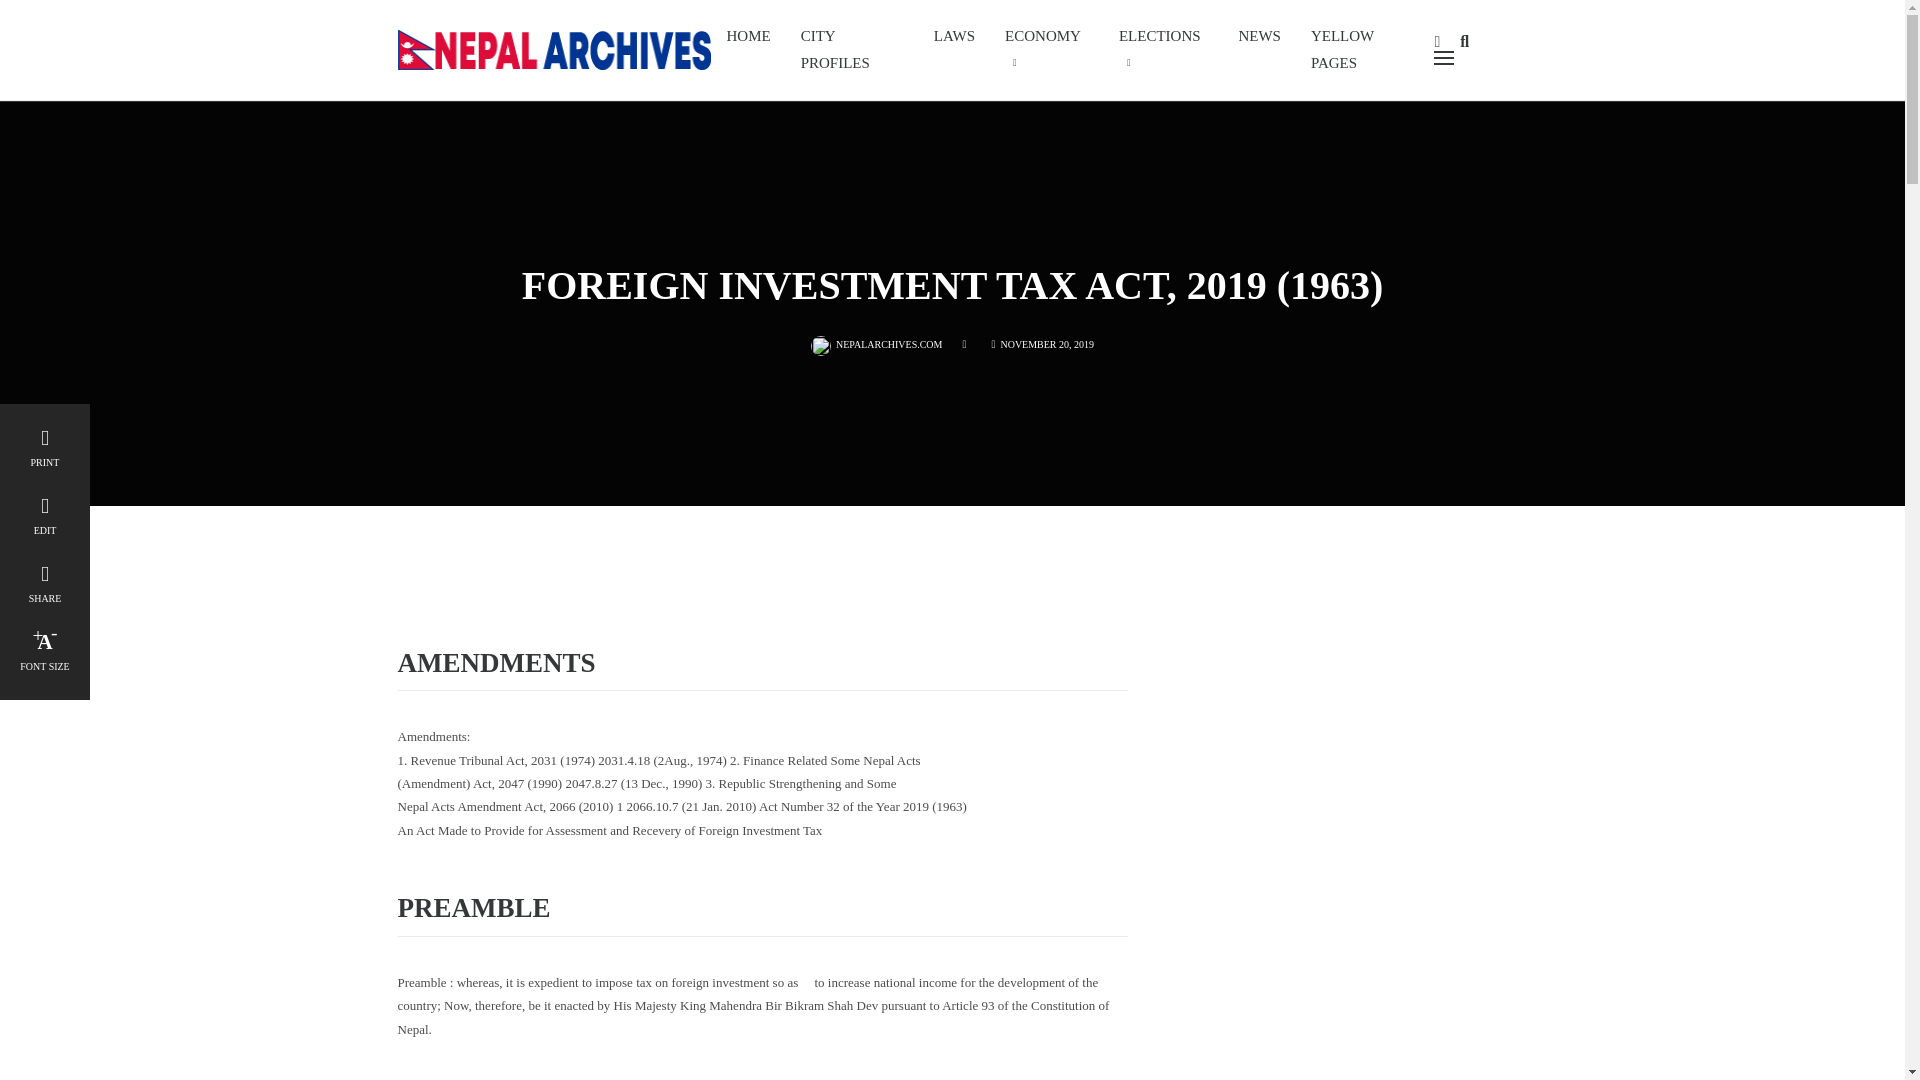 The height and width of the screenshot is (1080, 1920). I want to click on NEWS, so click(1260, 36).